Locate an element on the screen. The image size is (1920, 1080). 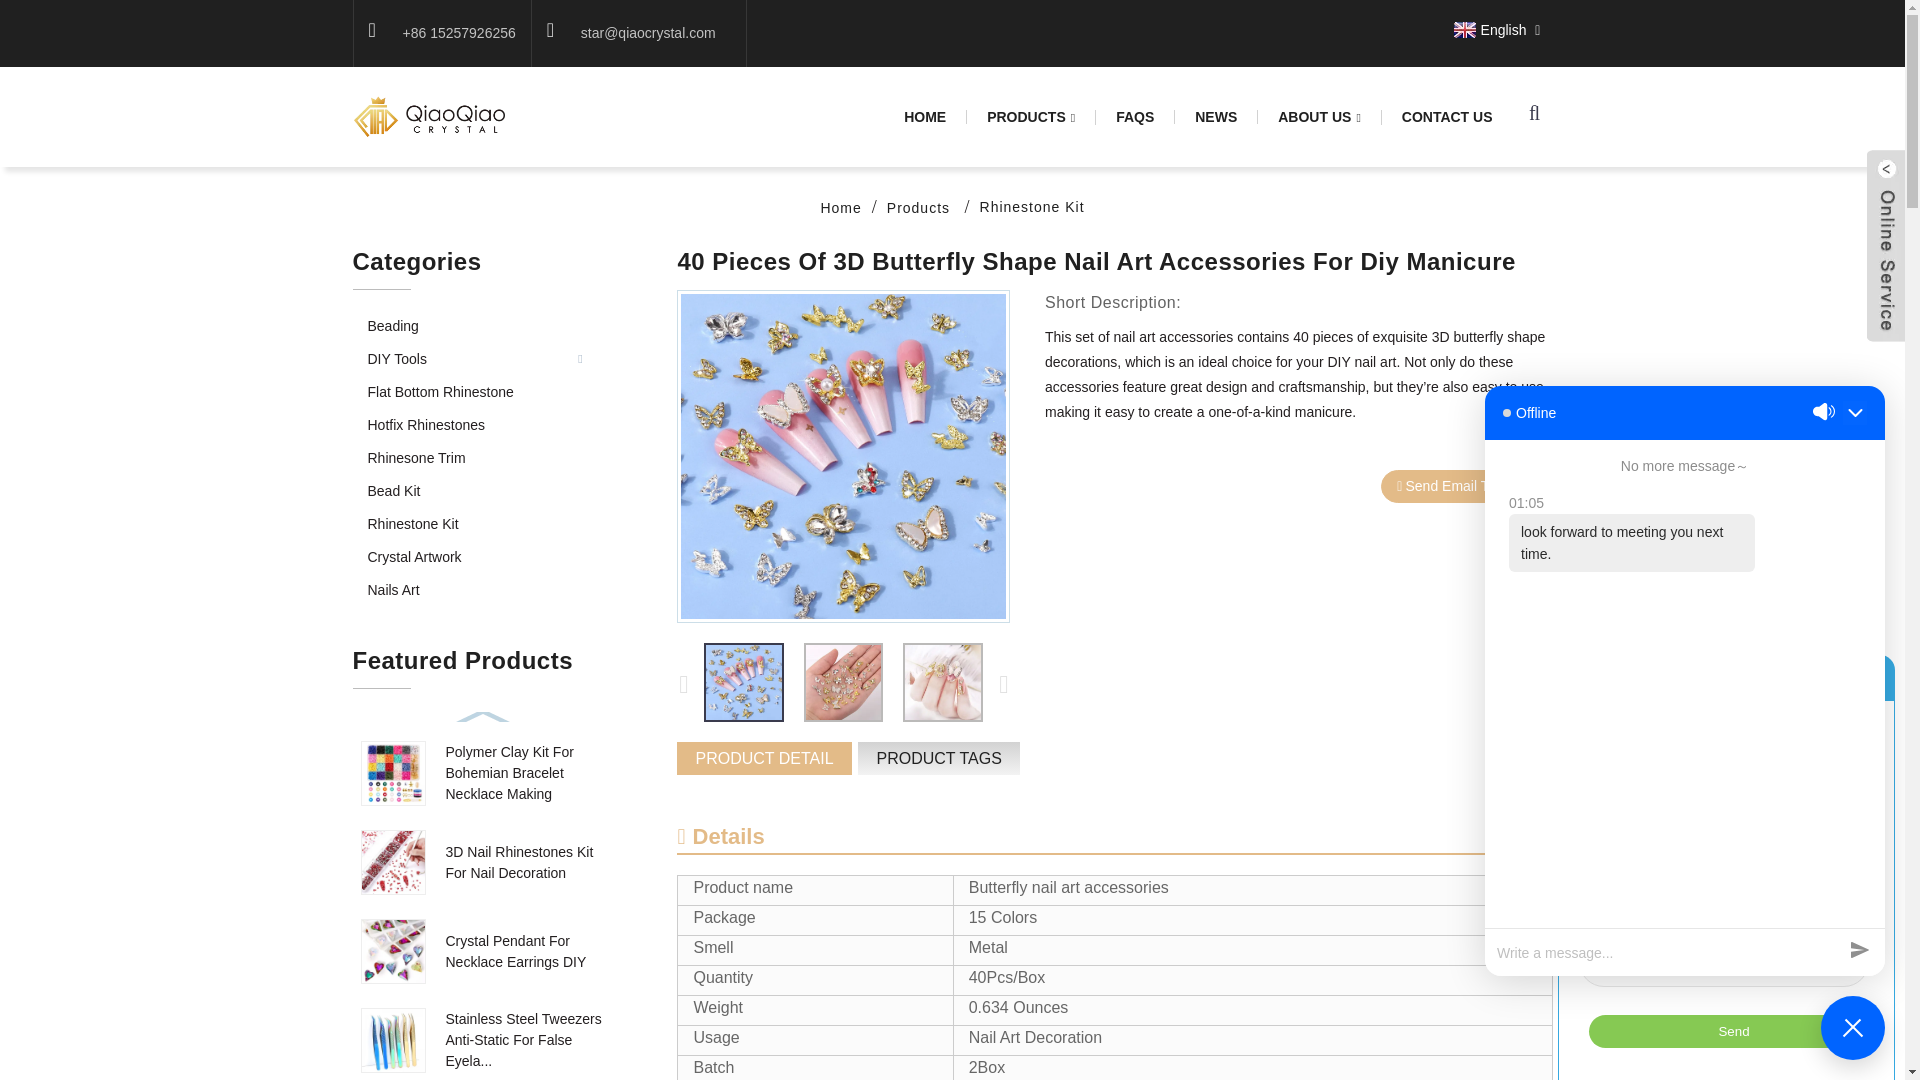
English is located at coordinates (1488, 29).